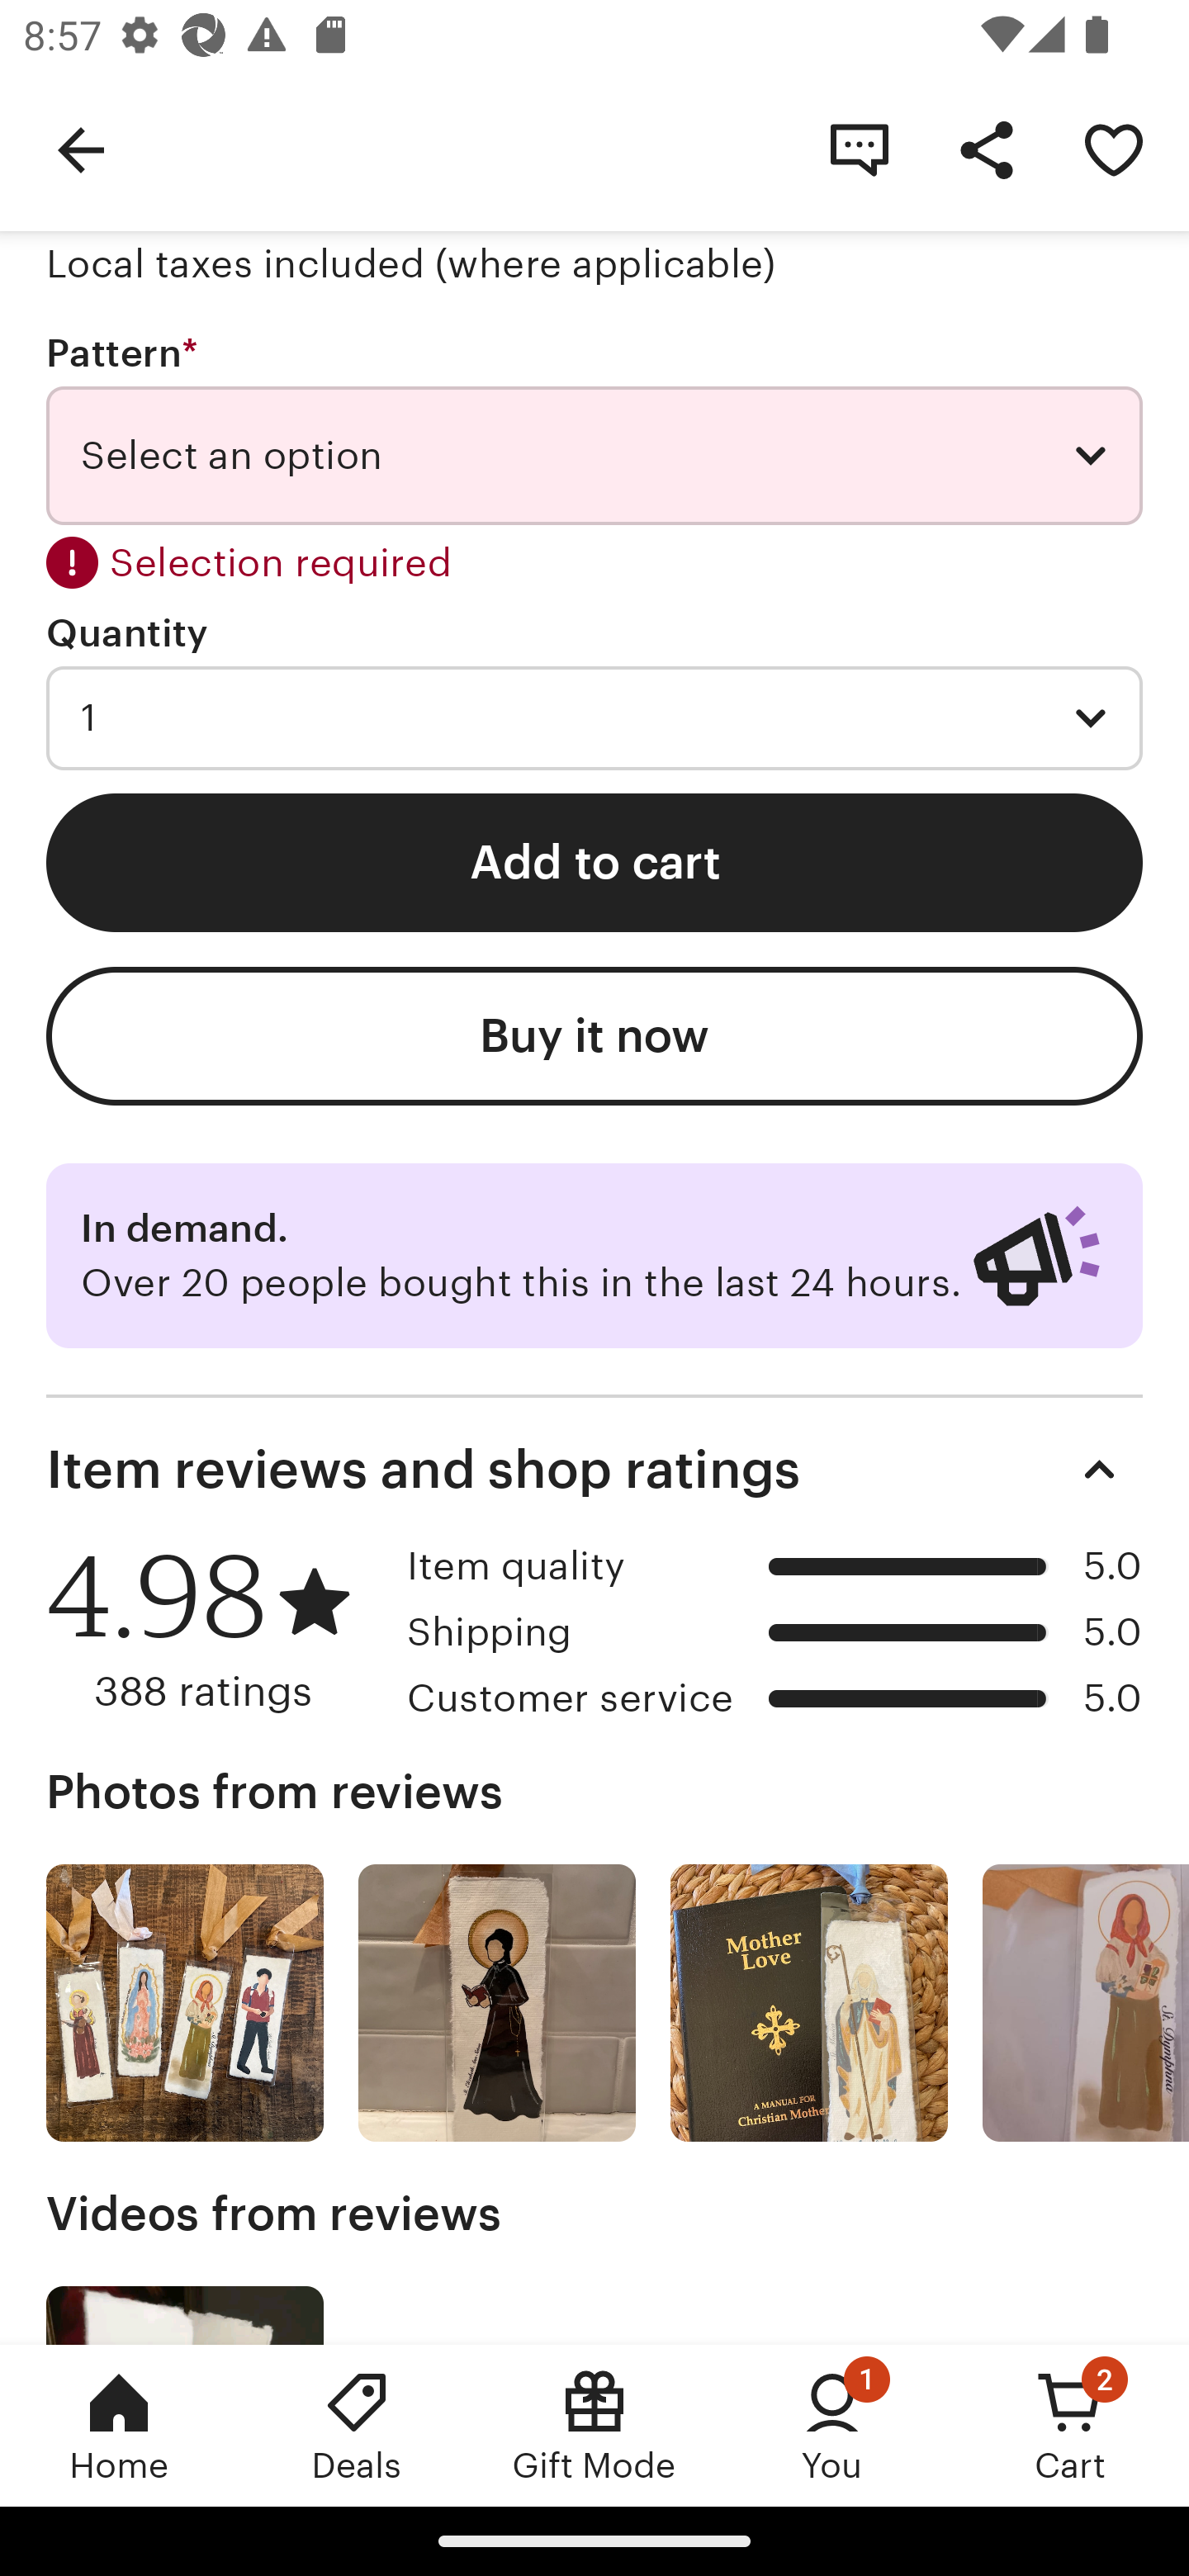  What do you see at coordinates (594, 2425) in the screenshot?
I see `Gift Mode` at bounding box center [594, 2425].